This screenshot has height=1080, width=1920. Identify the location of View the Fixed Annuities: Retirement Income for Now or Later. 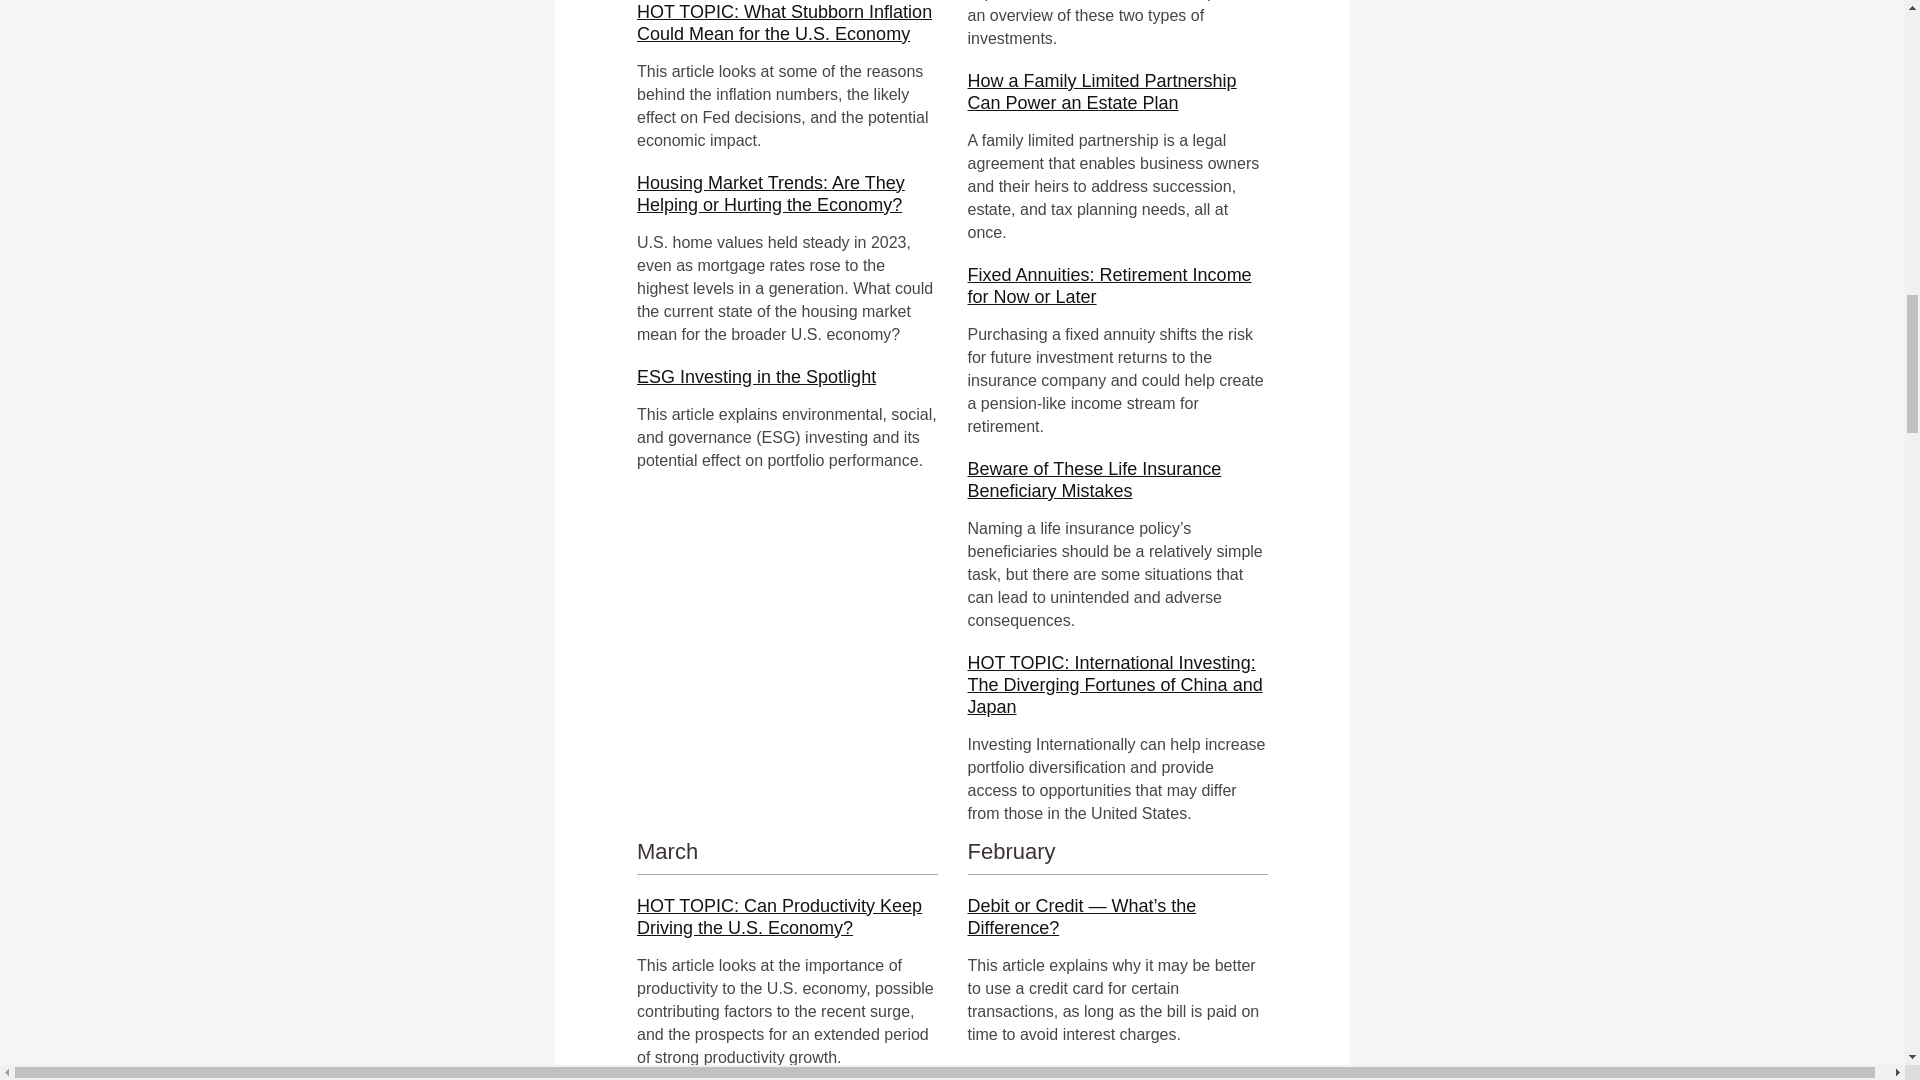
(1109, 285).